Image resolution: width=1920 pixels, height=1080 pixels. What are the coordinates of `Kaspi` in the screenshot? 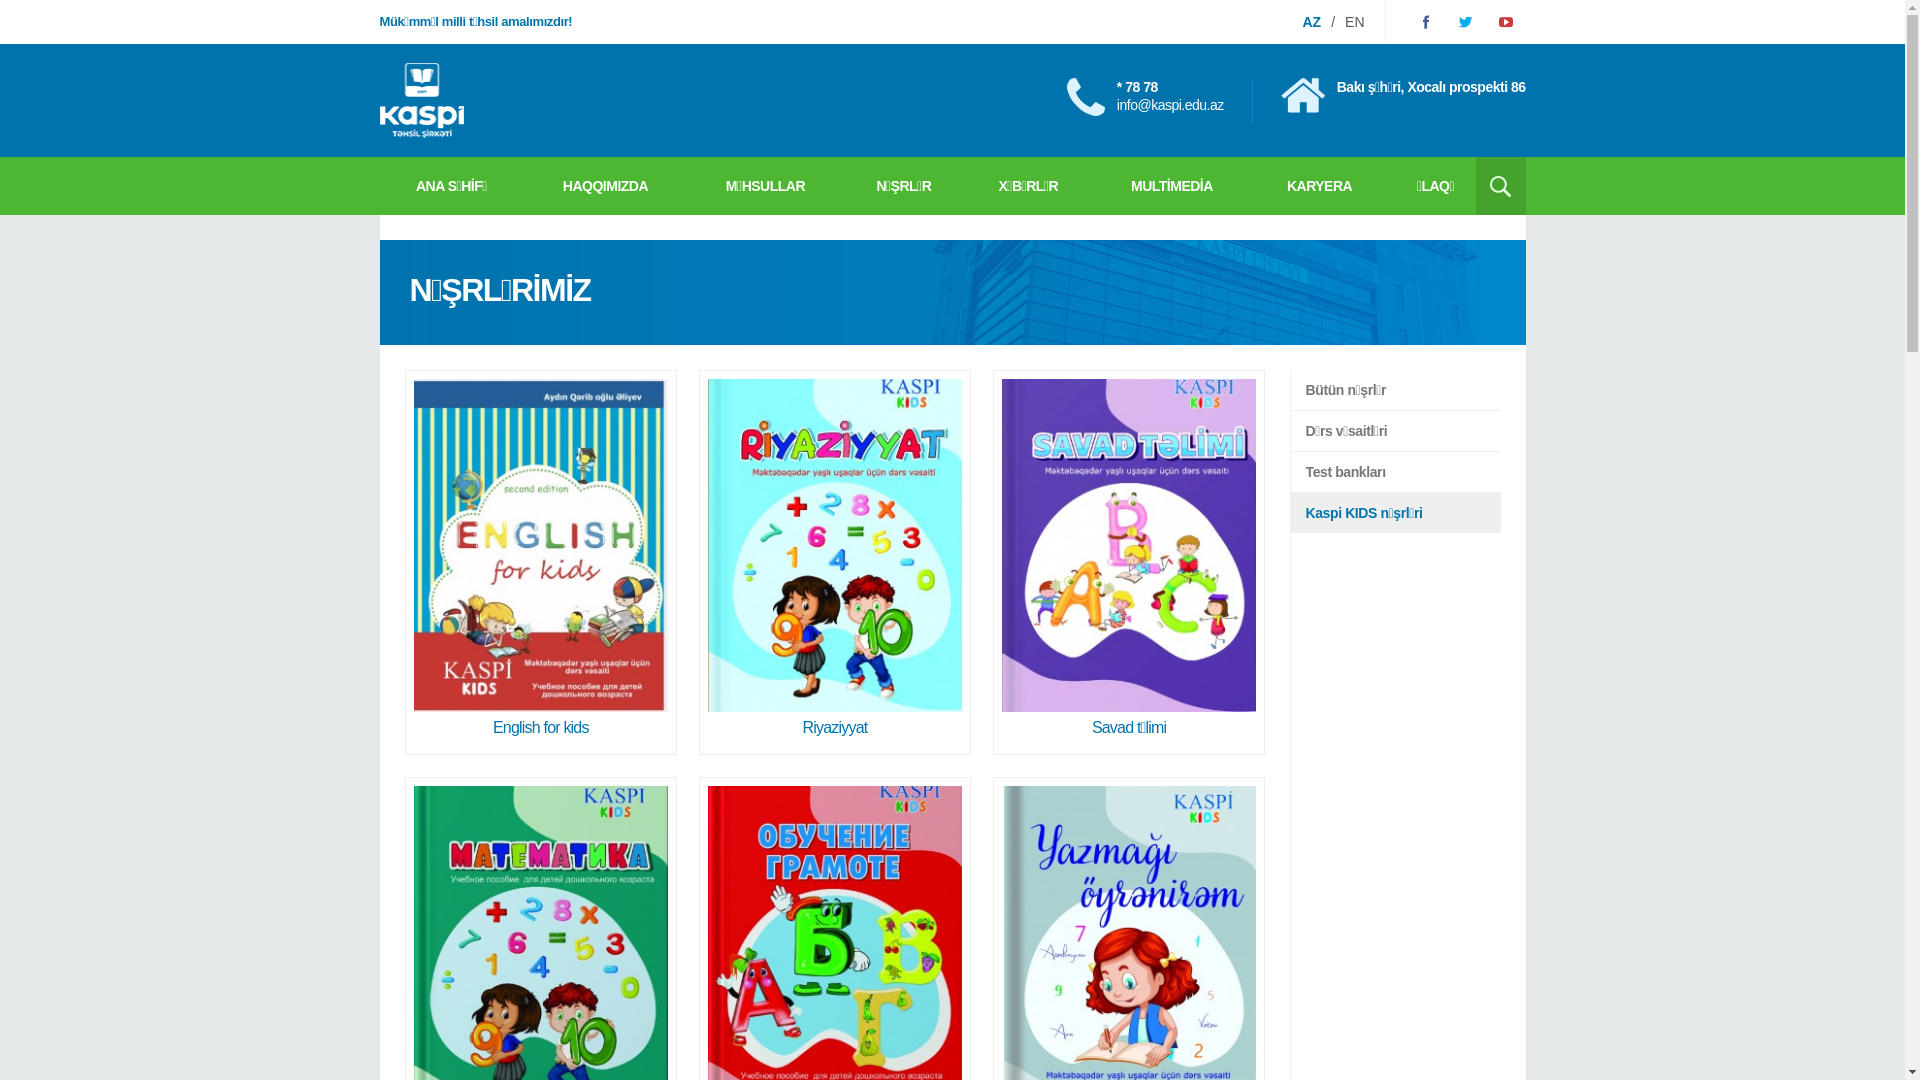 It's located at (422, 100).